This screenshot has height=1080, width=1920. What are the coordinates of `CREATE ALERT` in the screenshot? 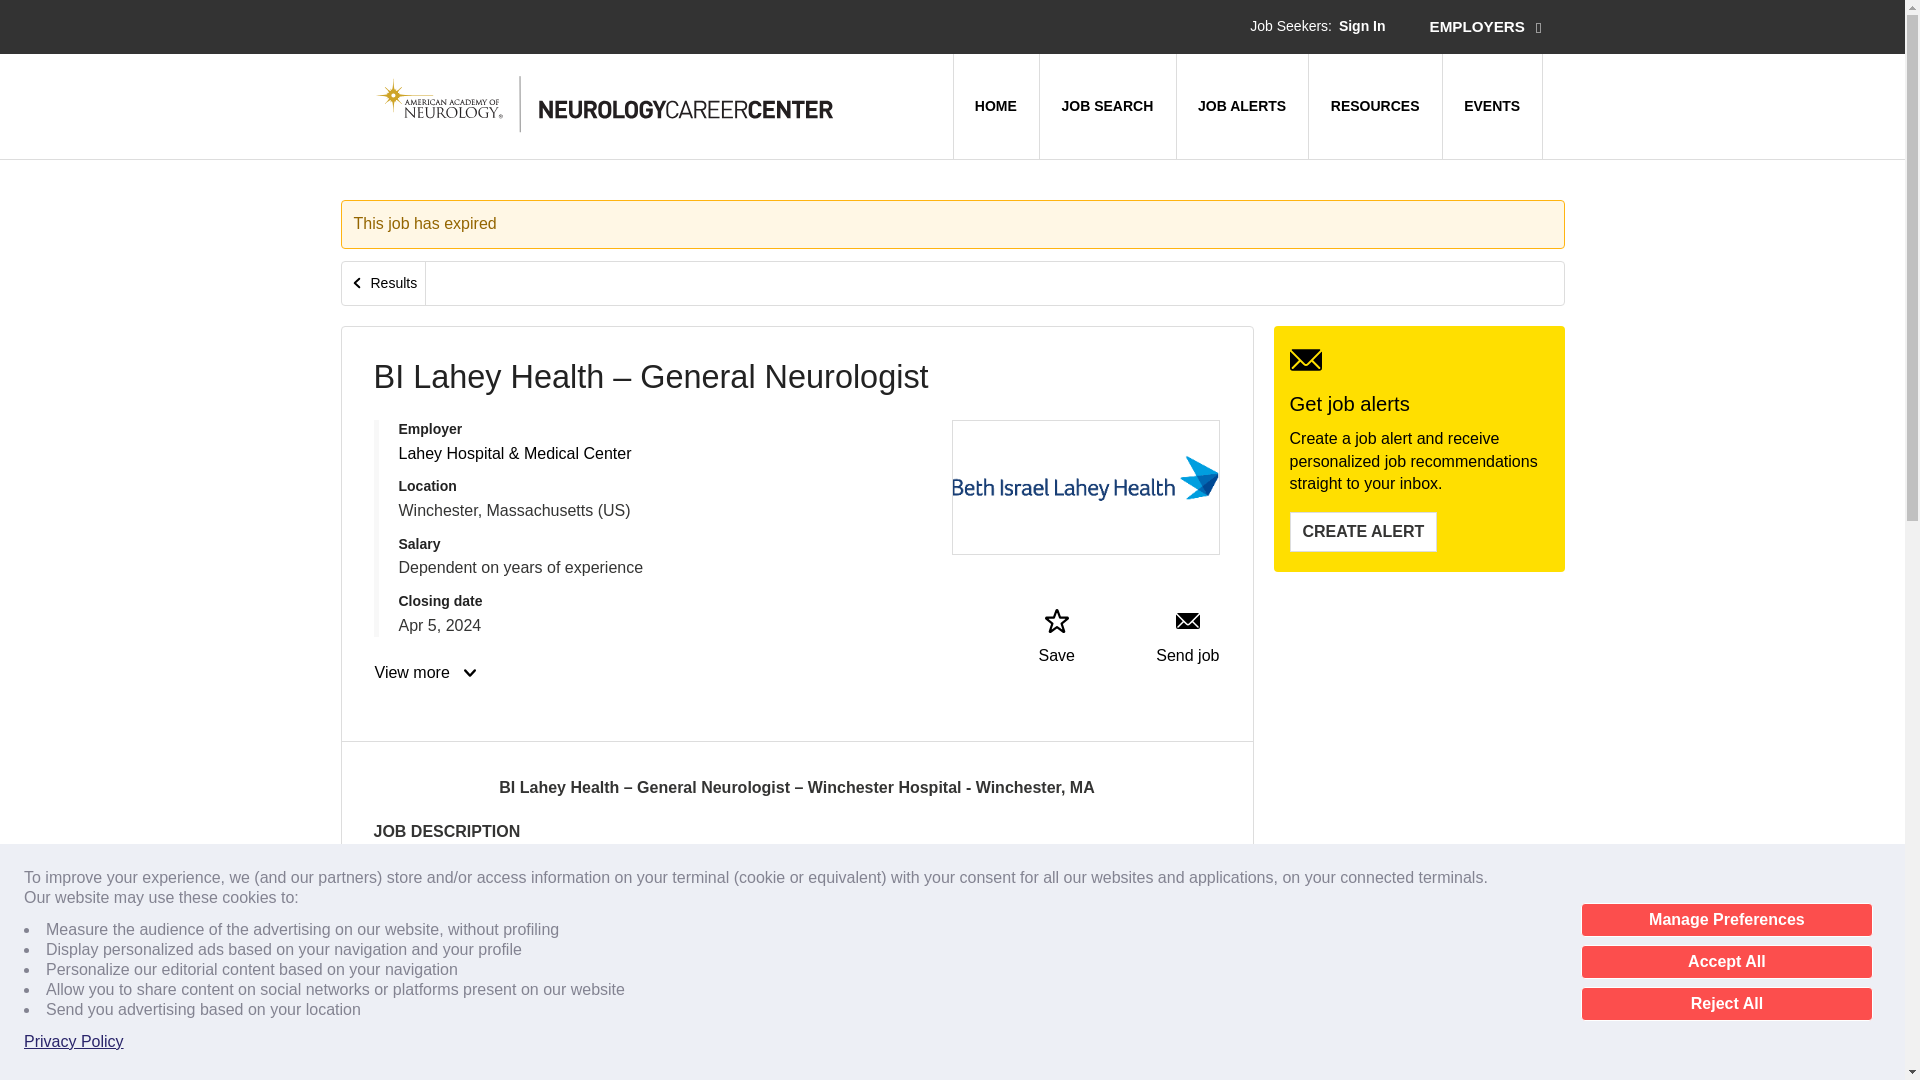 It's located at (1364, 531).